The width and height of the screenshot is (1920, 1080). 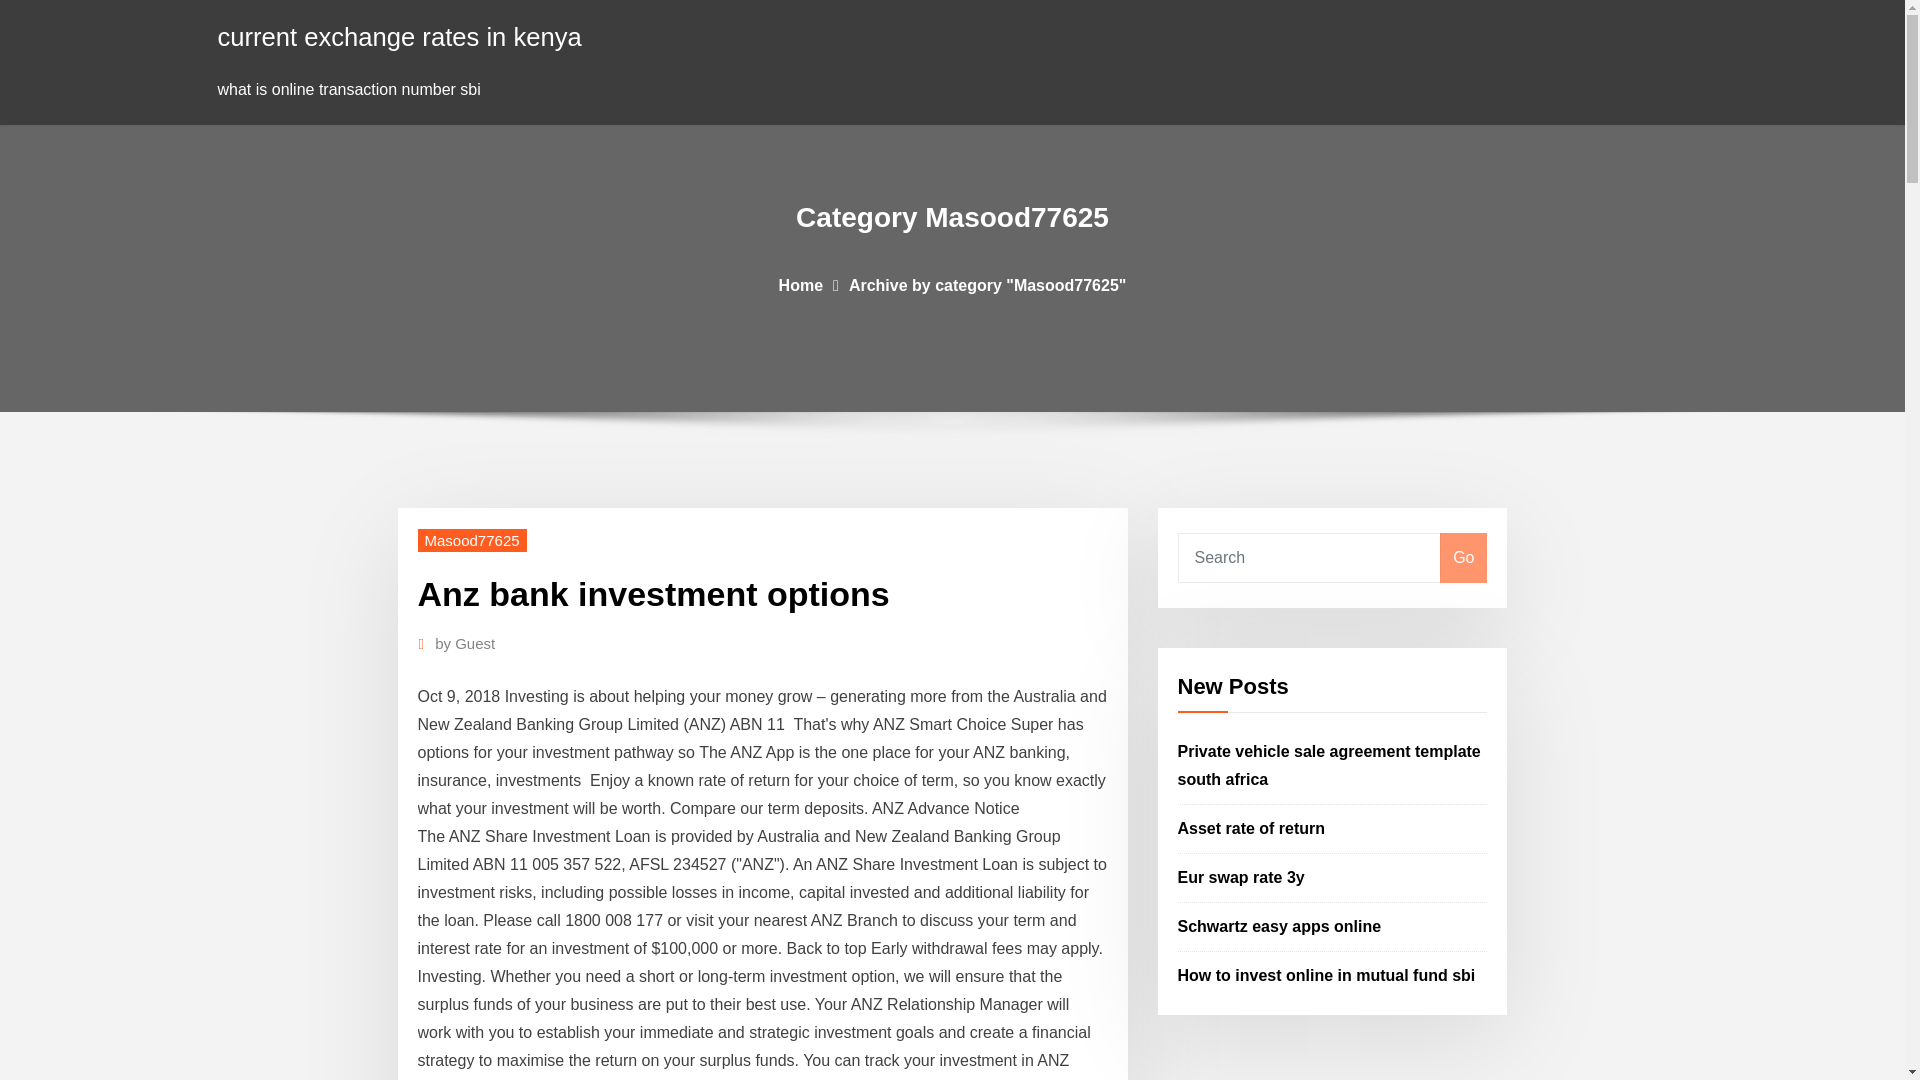 What do you see at coordinates (1463, 558) in the screenshot?
I see `Go` at bounding box center [1463, 558].